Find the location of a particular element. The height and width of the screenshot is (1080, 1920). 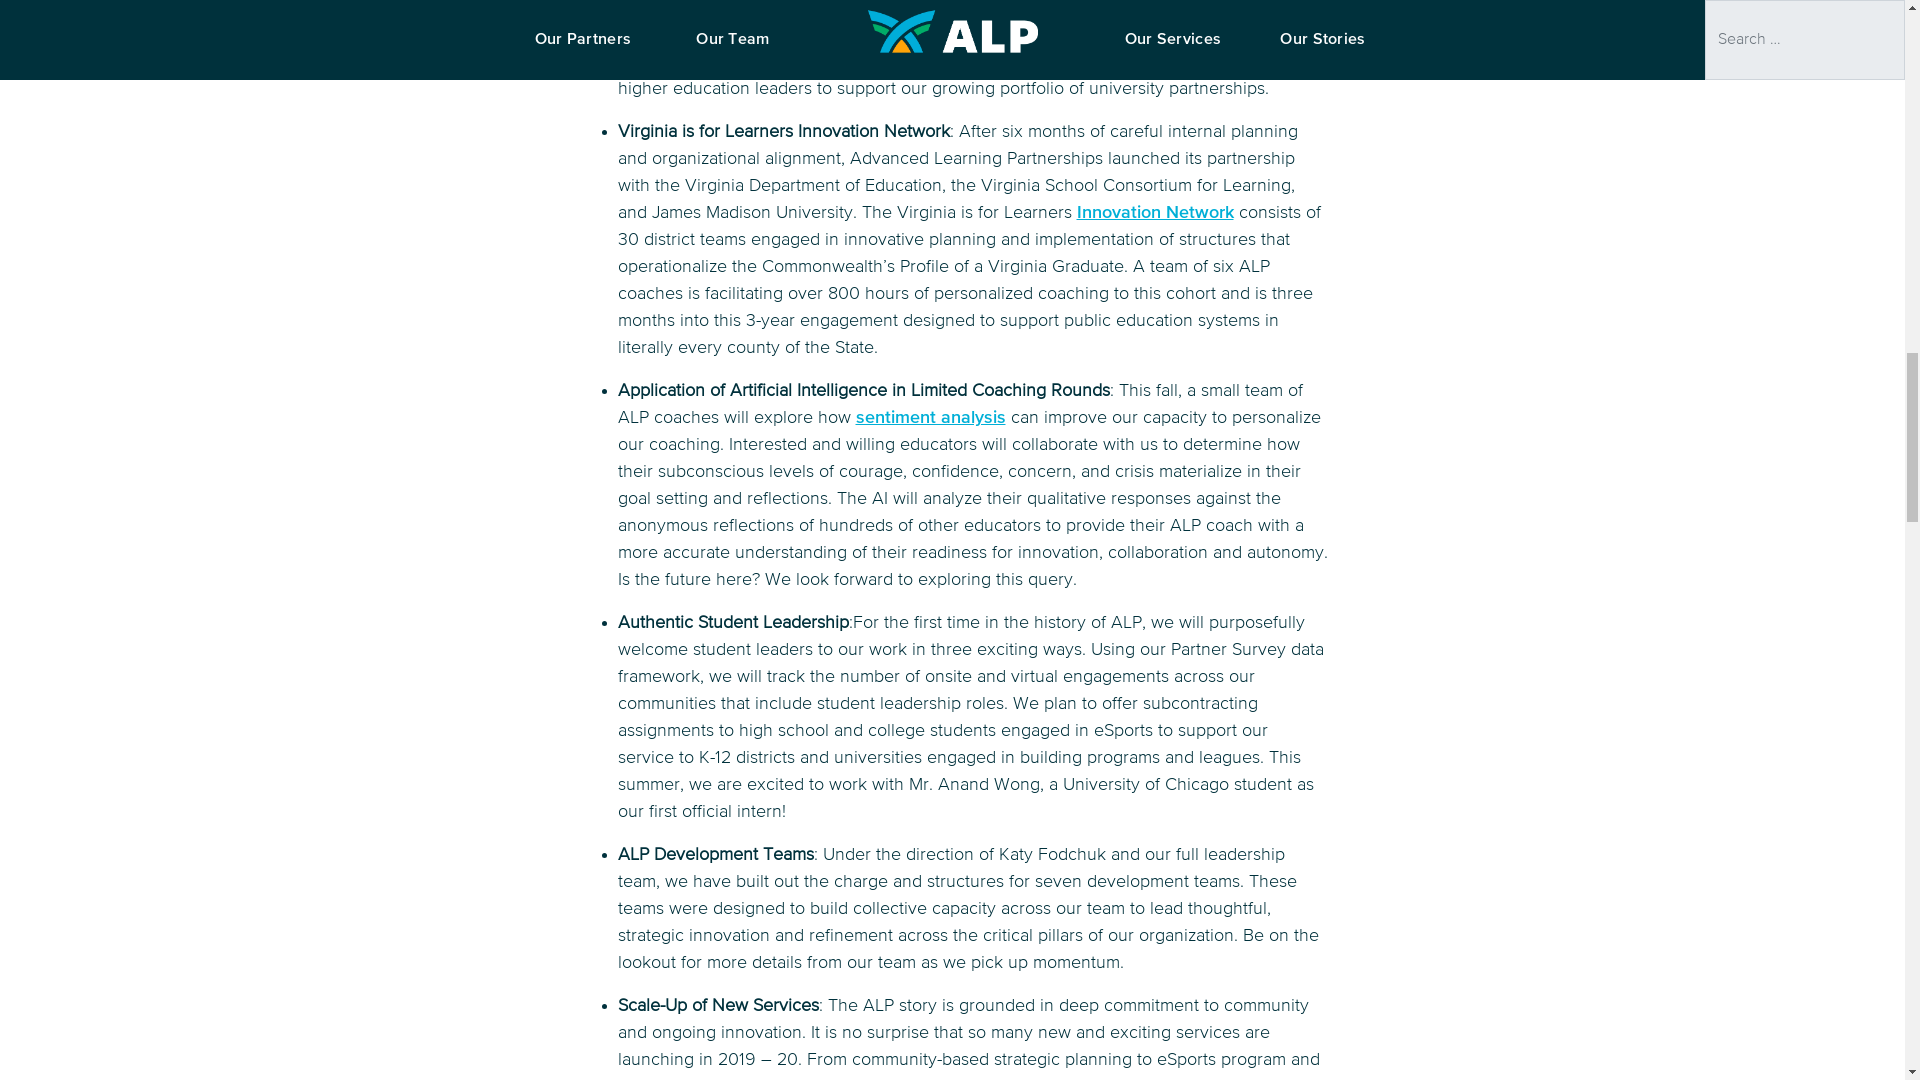

Innovation Network is located at coordinates (1154, 213).